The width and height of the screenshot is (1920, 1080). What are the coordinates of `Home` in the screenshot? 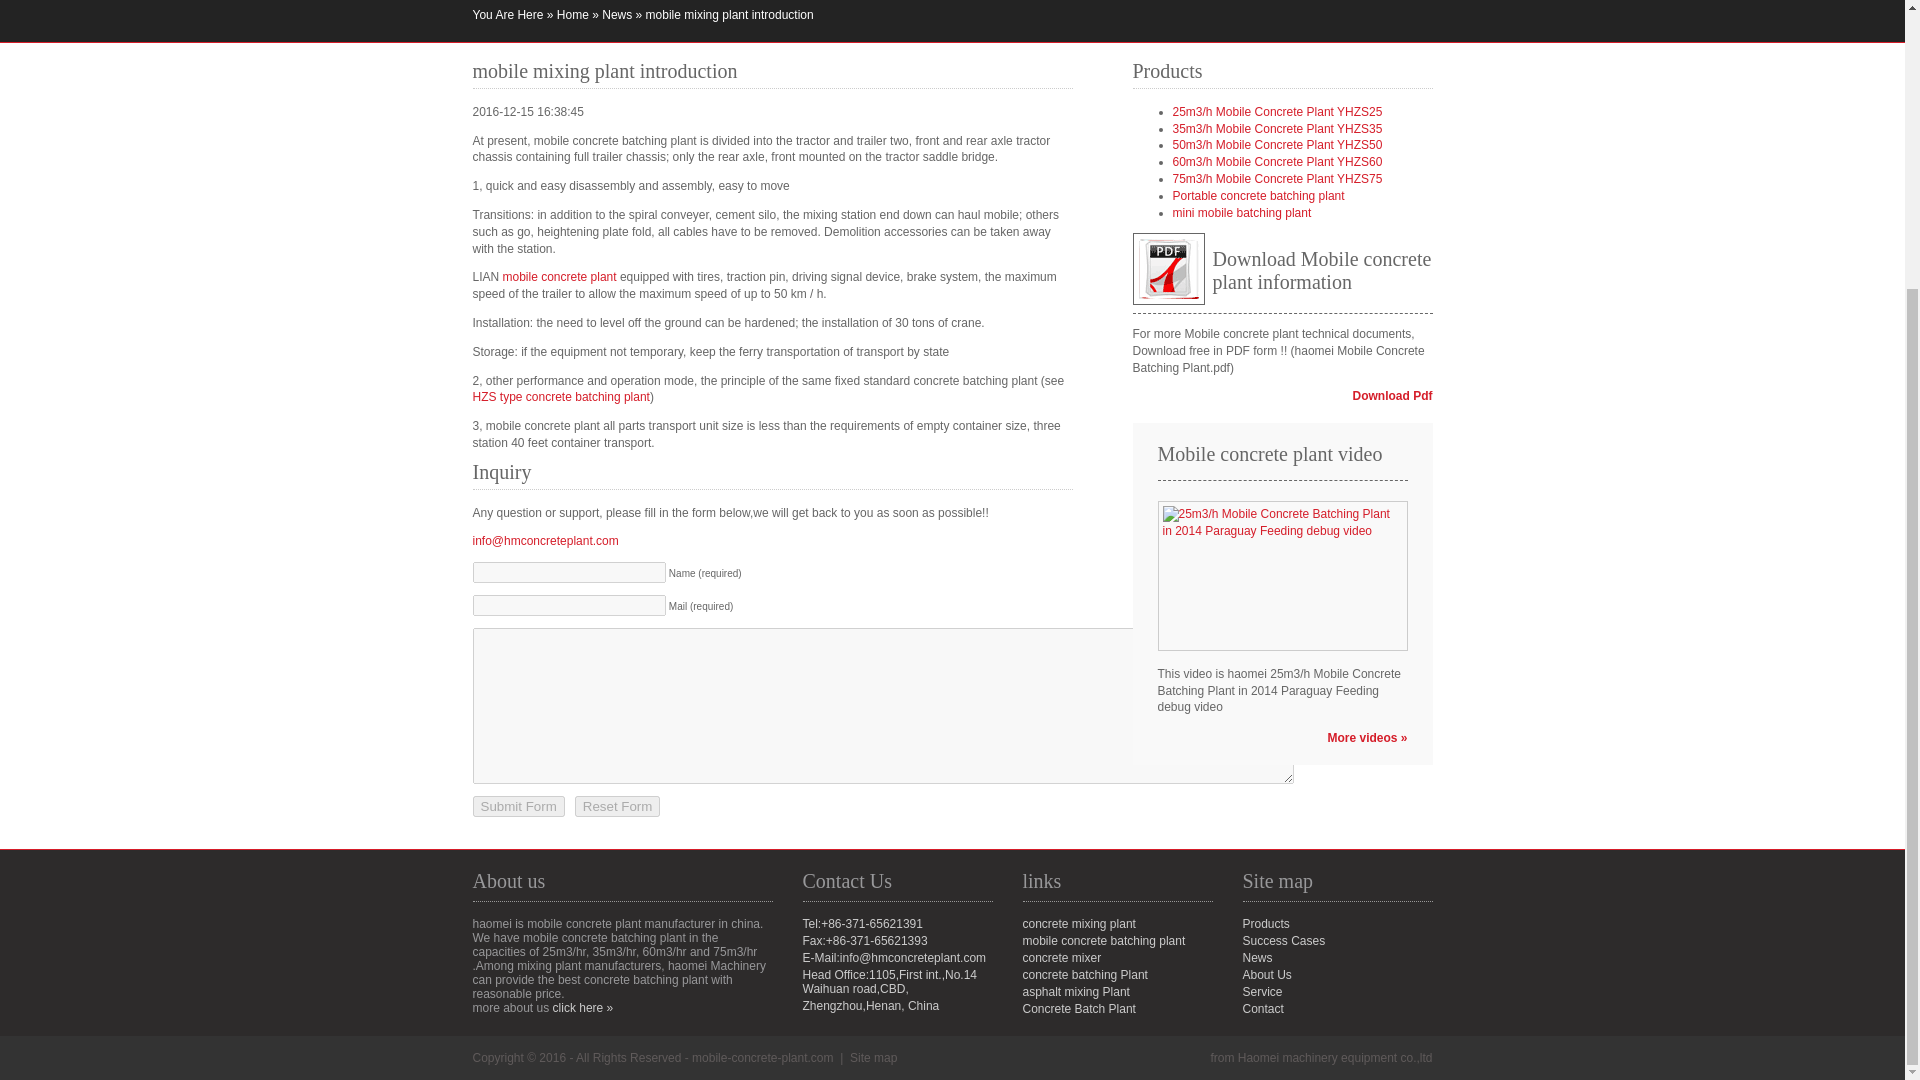 It's located at (572, 14).